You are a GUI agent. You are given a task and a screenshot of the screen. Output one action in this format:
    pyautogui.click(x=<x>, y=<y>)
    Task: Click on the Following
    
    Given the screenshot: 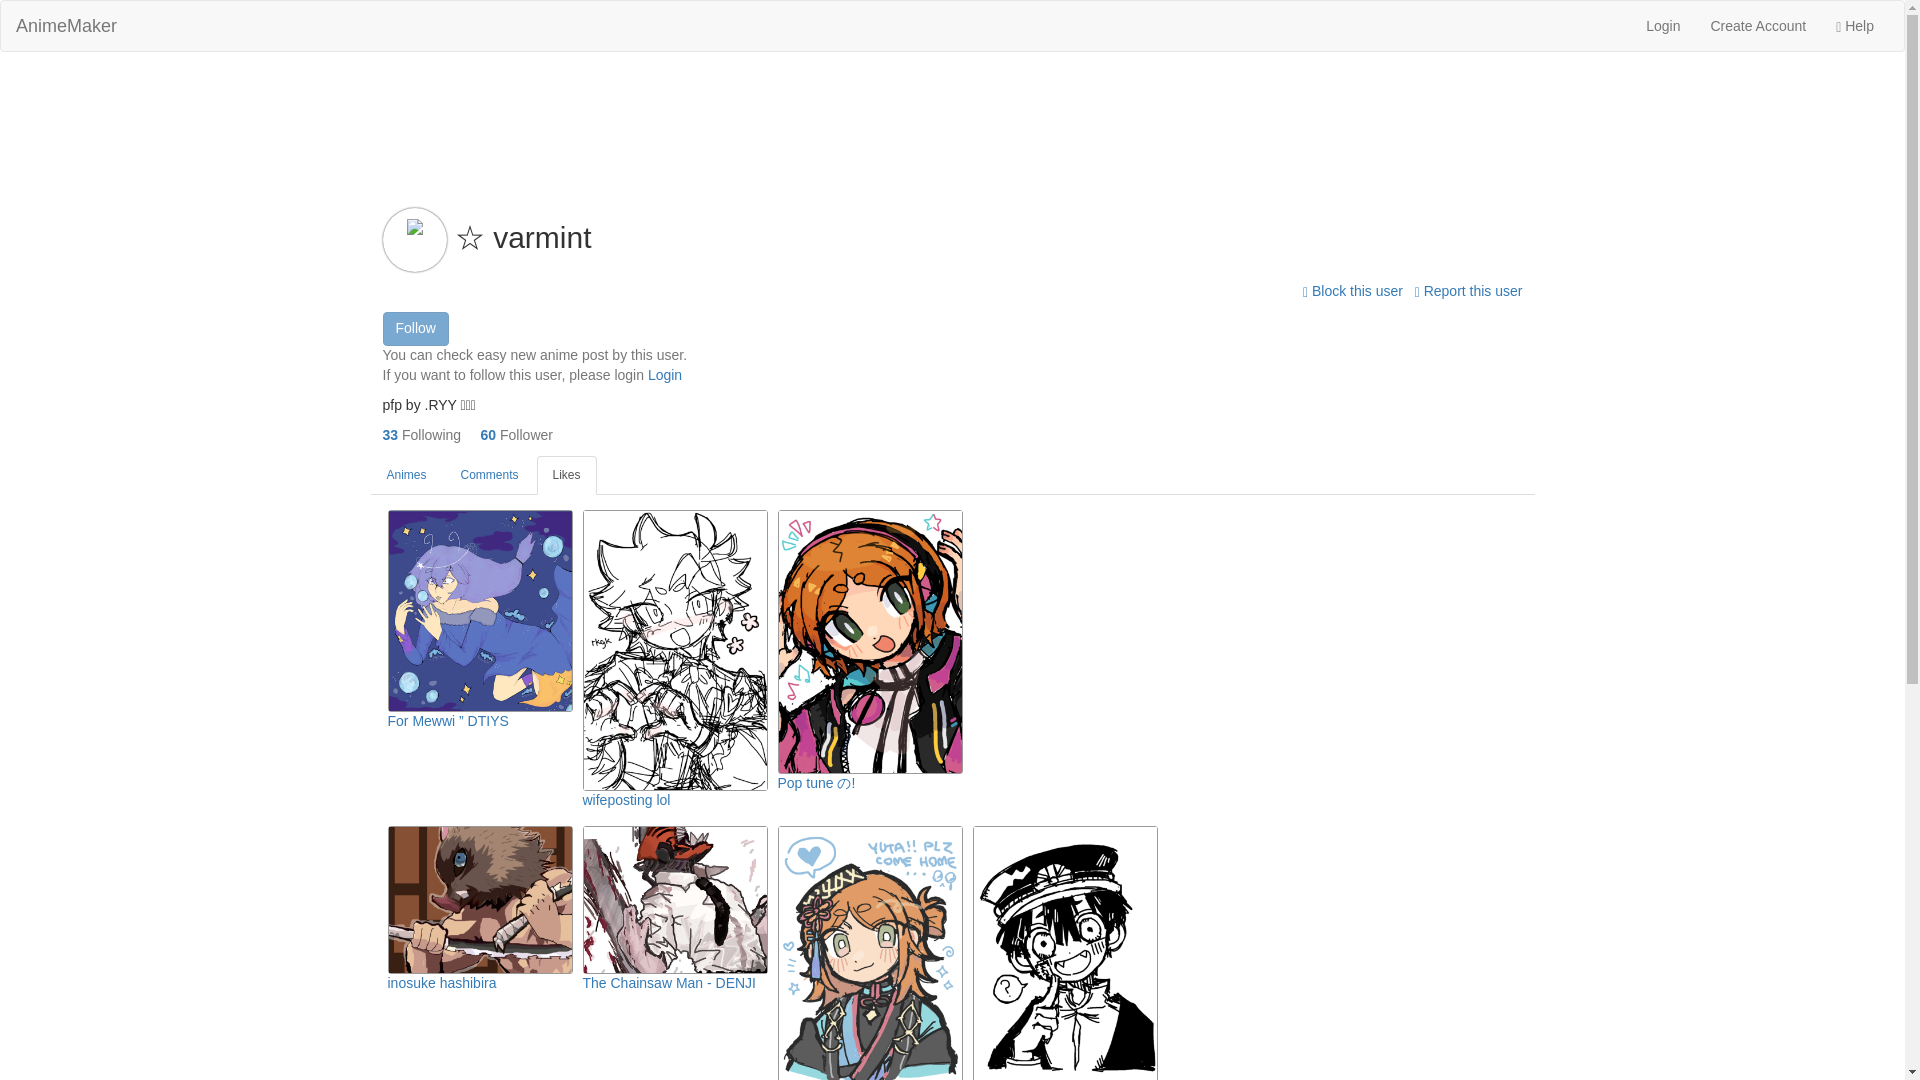 What is the action you would take?
    pyautogui.click(x=430, y=434)
    